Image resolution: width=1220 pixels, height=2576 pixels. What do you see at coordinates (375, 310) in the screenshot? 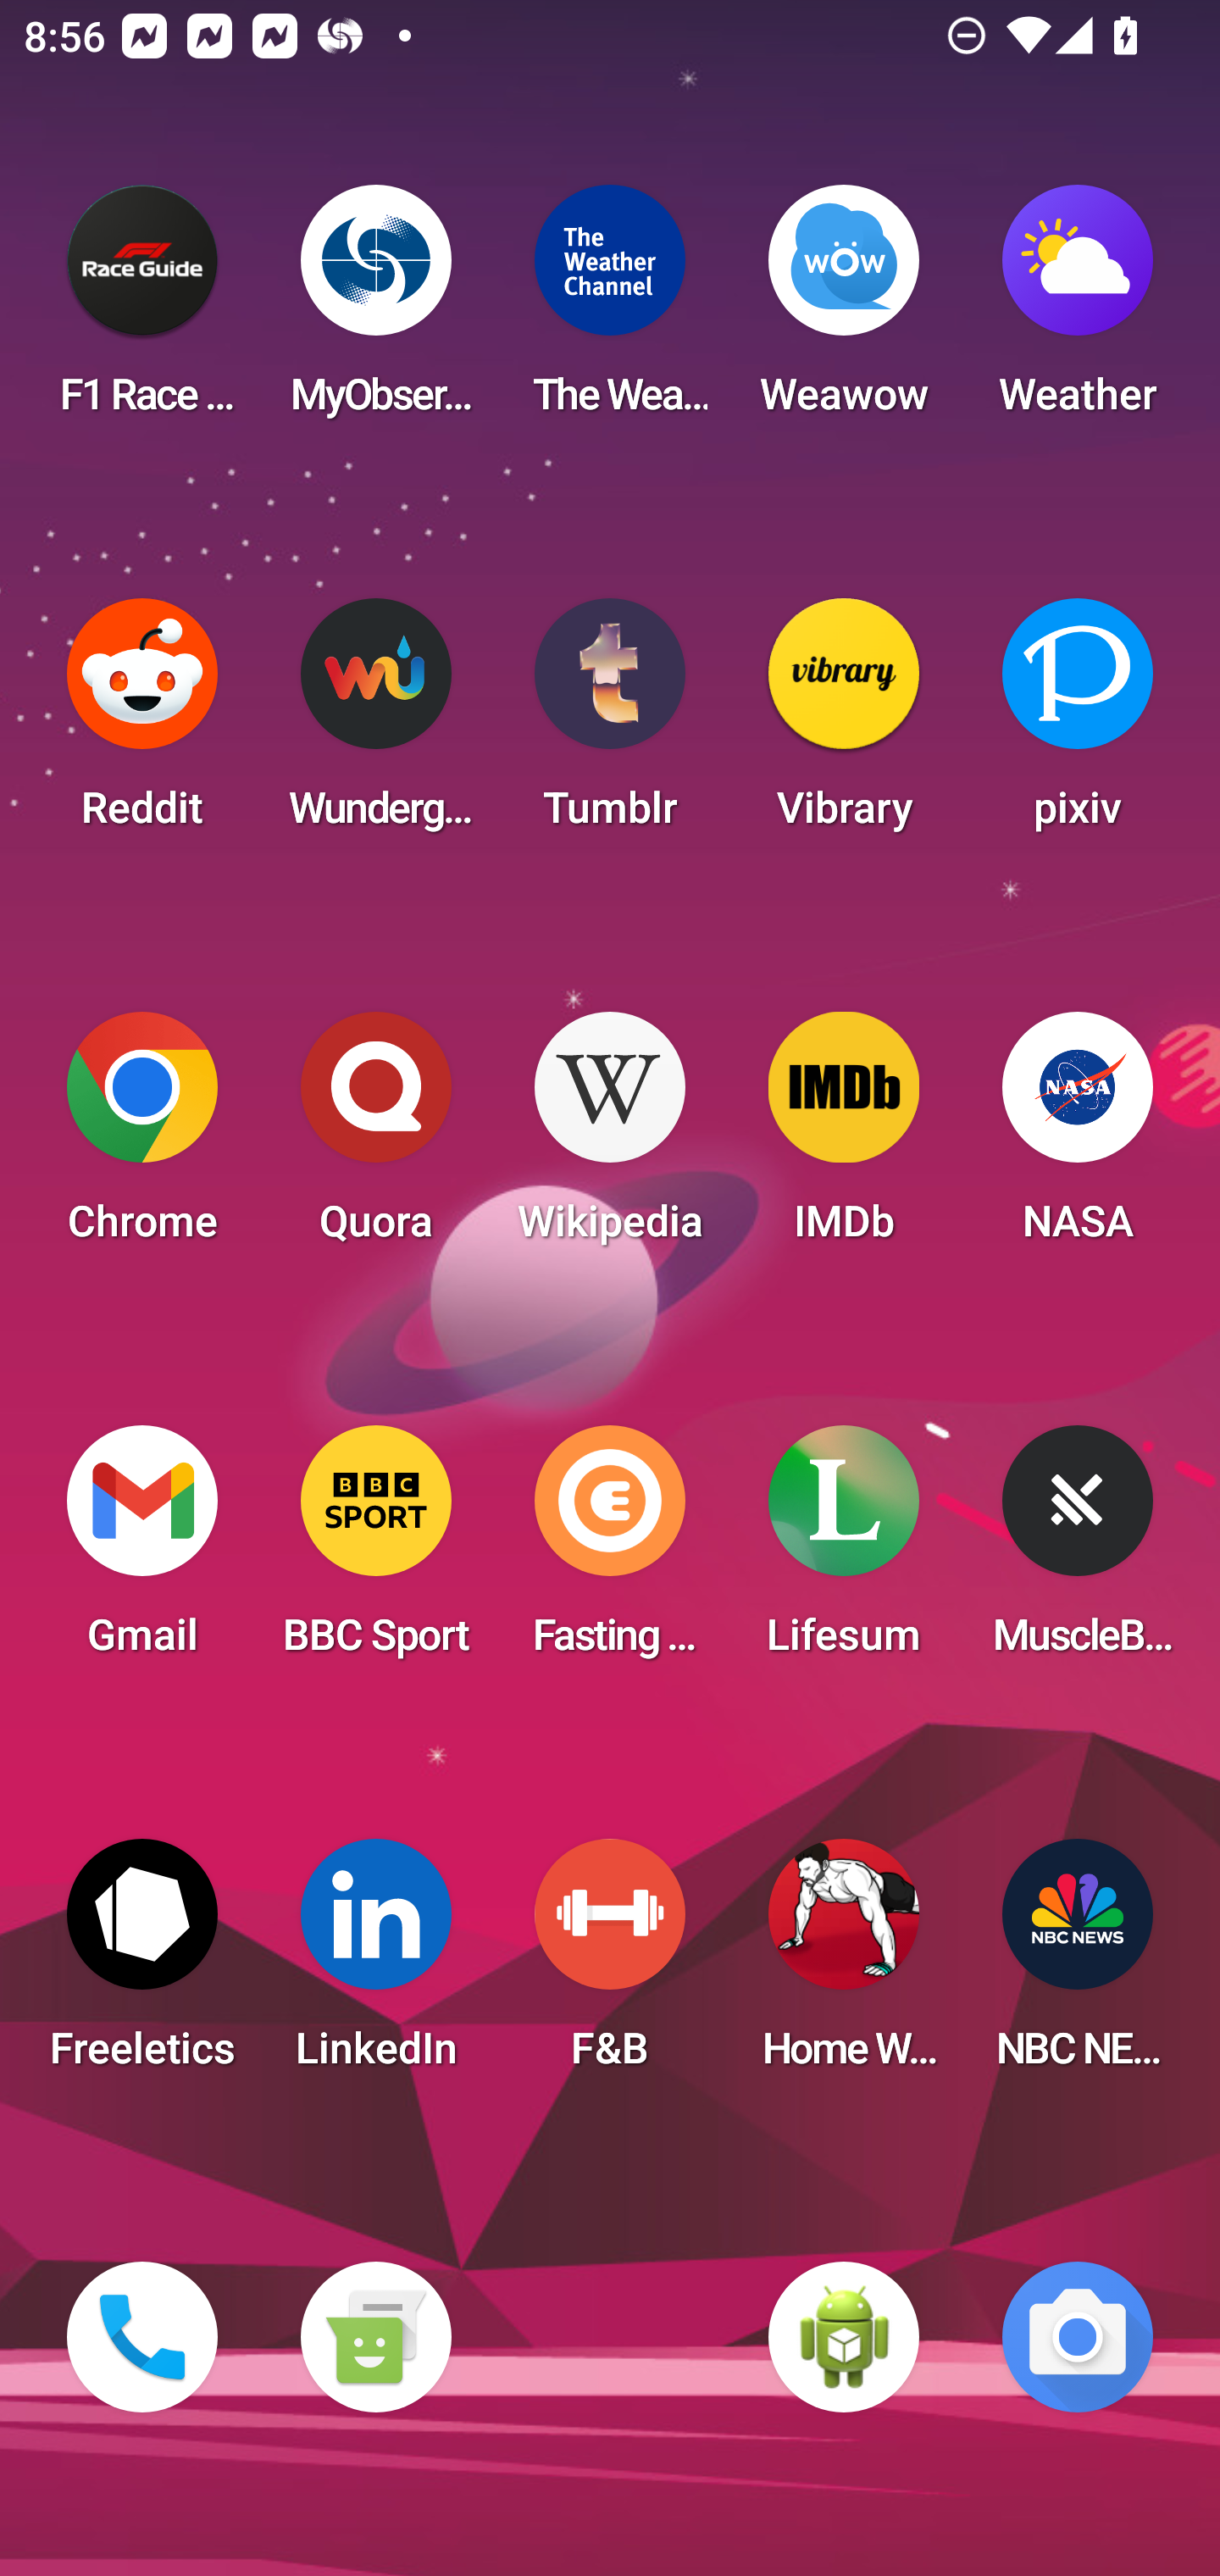
I see `MyObservatory` at bounding box center [375, 310].